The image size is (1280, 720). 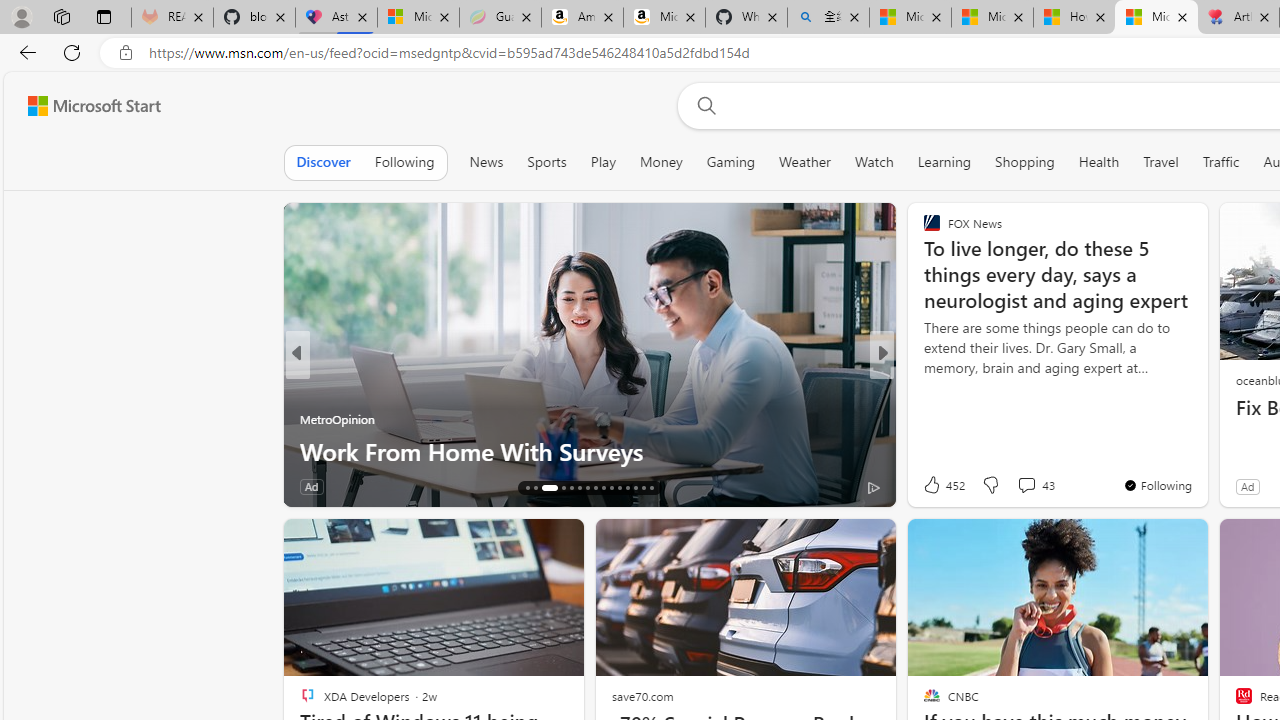 I want to click on View comments 4 Comment, so click(x=1020, y=486).